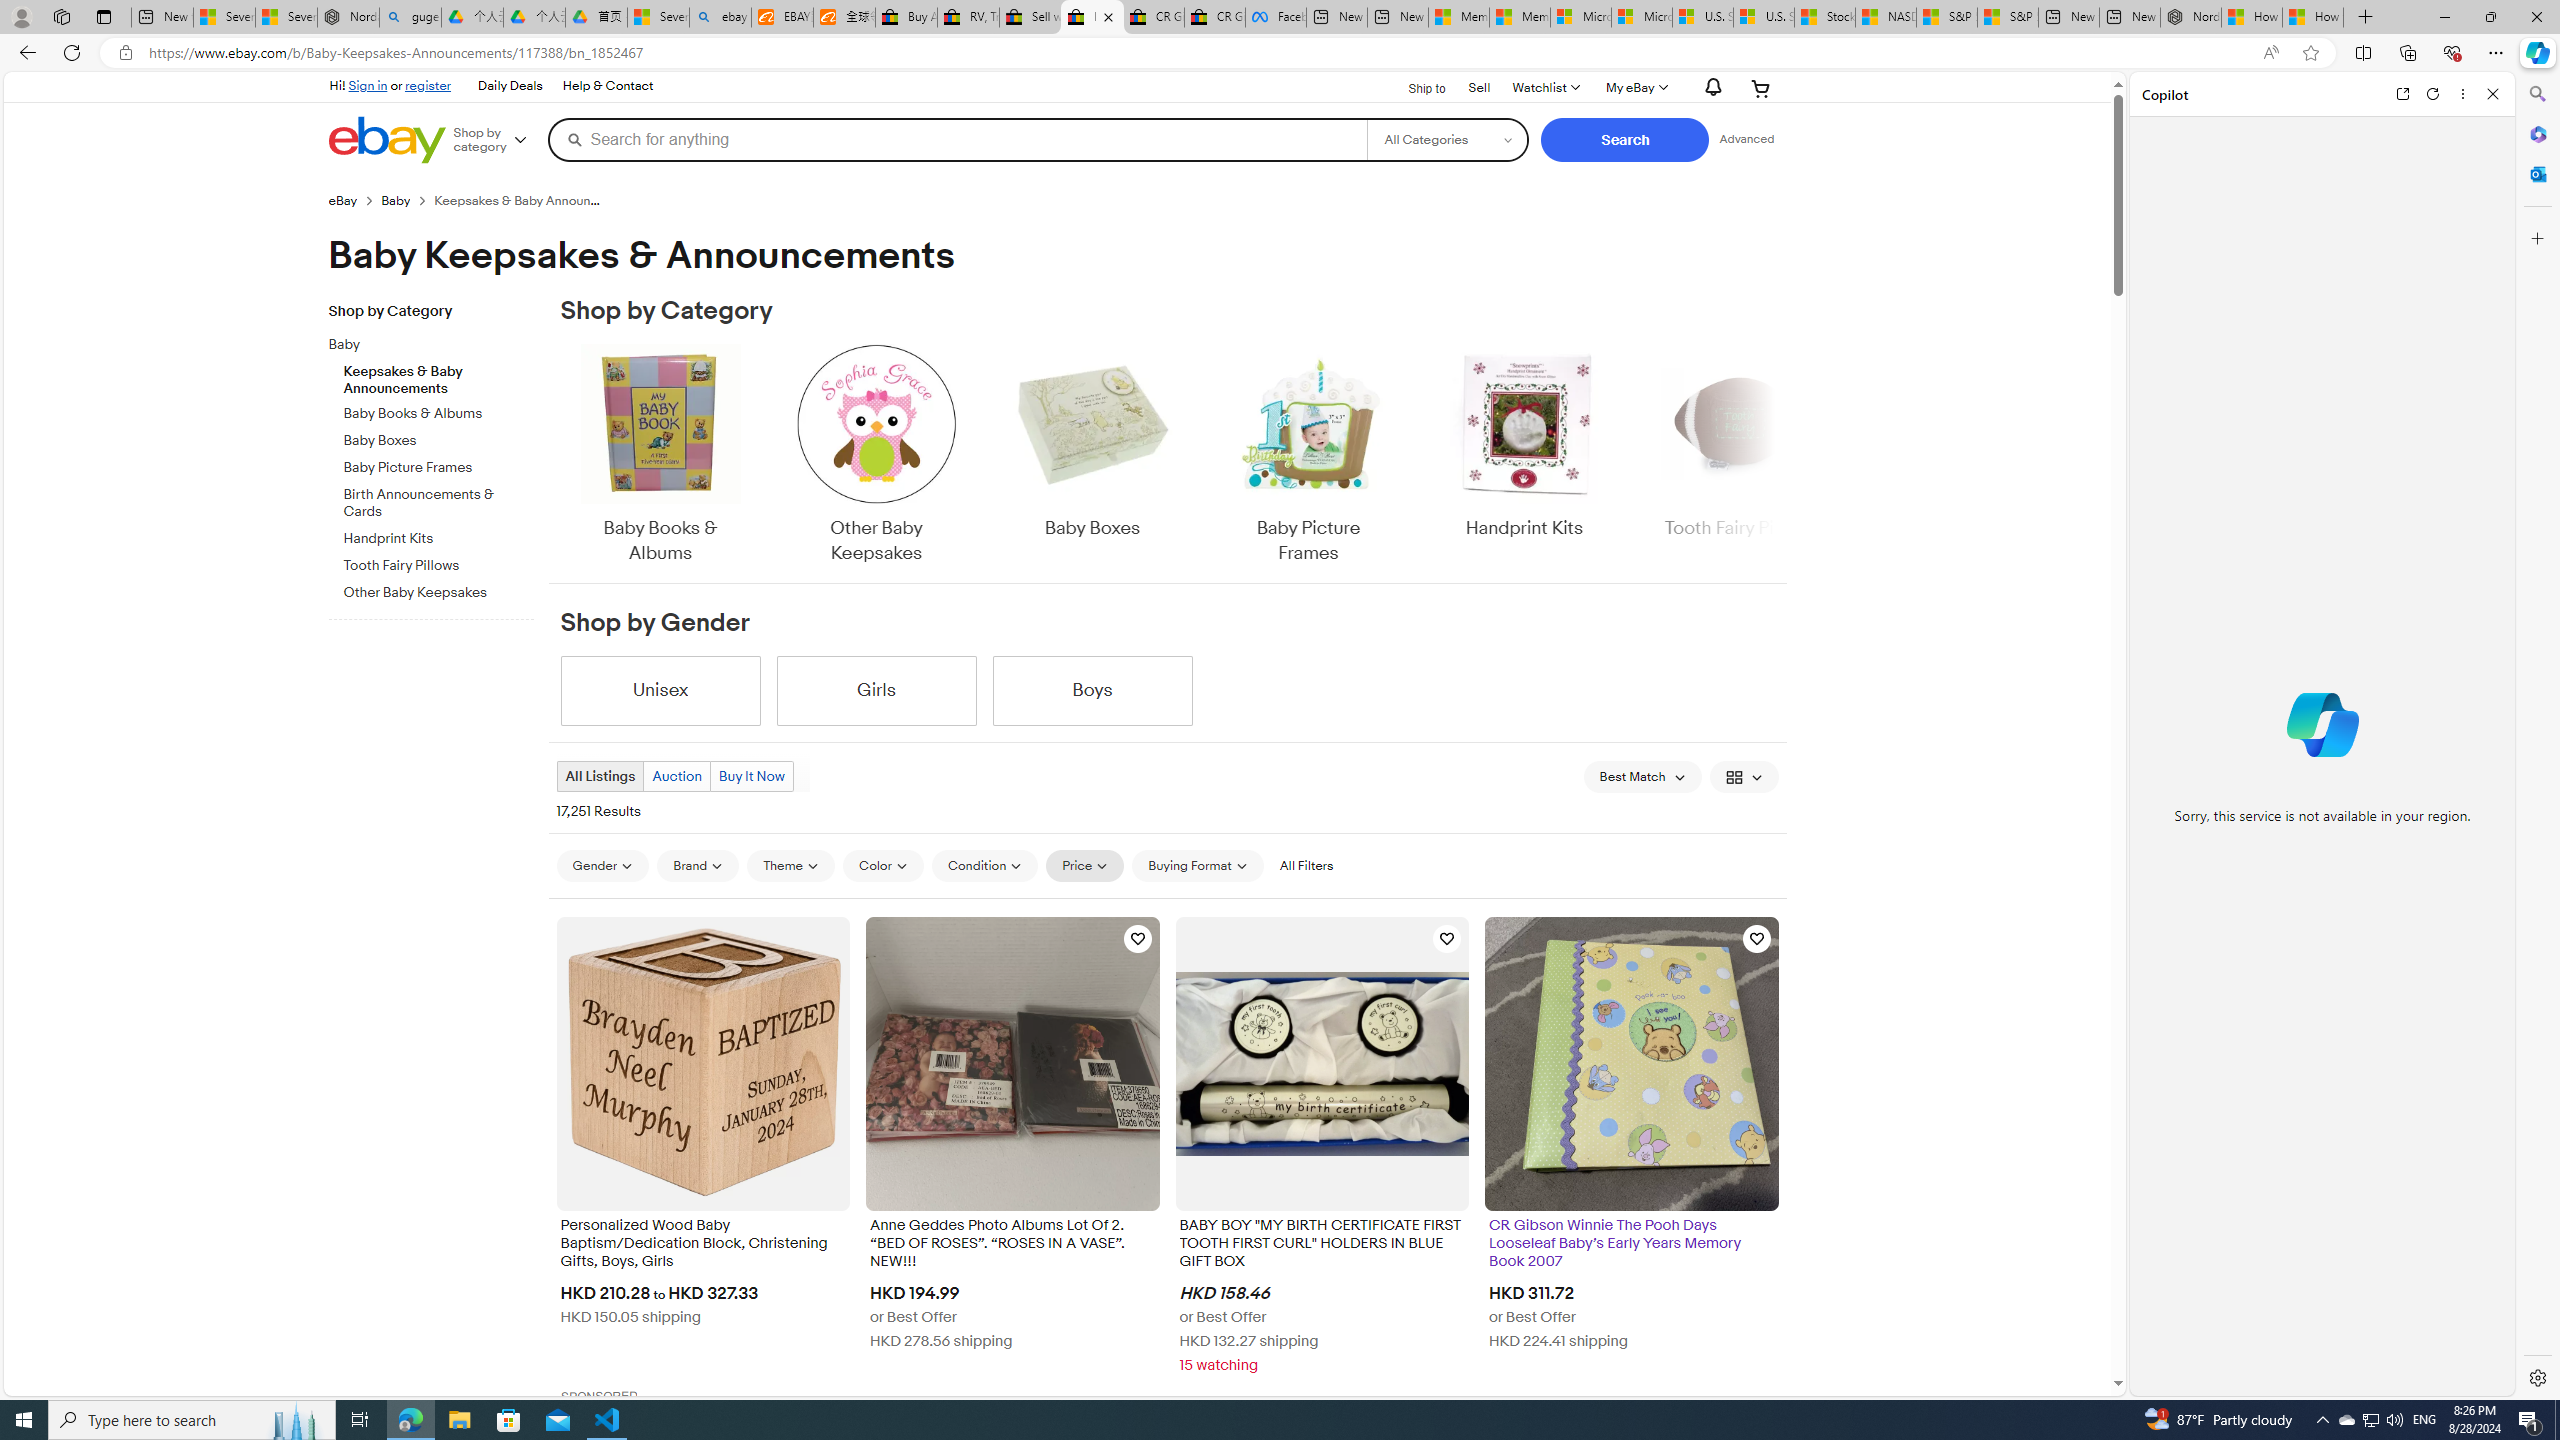 The image size is (2560, 1440). What do you see at coordinates (498, 140) in the screenshot?
I see `Shop by category` at bounding box center [498, 140].